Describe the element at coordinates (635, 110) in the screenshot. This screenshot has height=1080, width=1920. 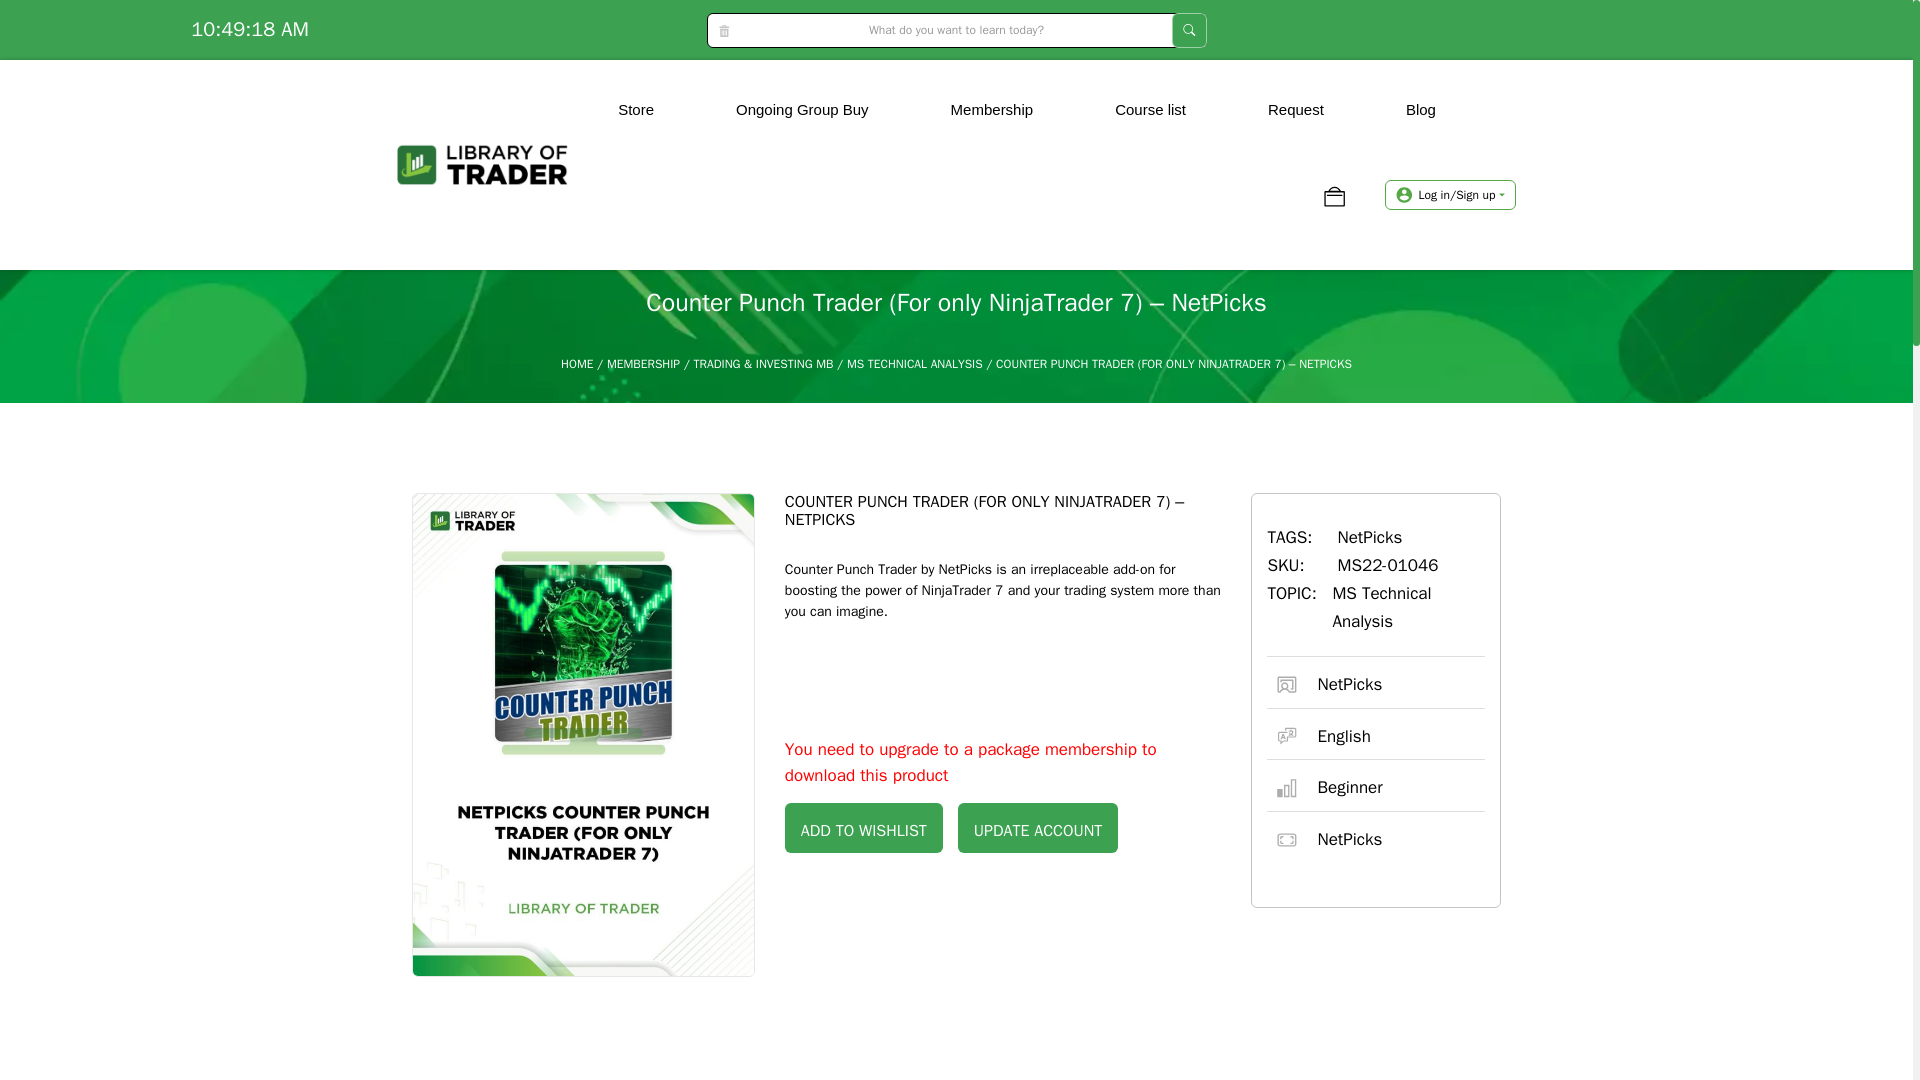
I see `Store` at that location.